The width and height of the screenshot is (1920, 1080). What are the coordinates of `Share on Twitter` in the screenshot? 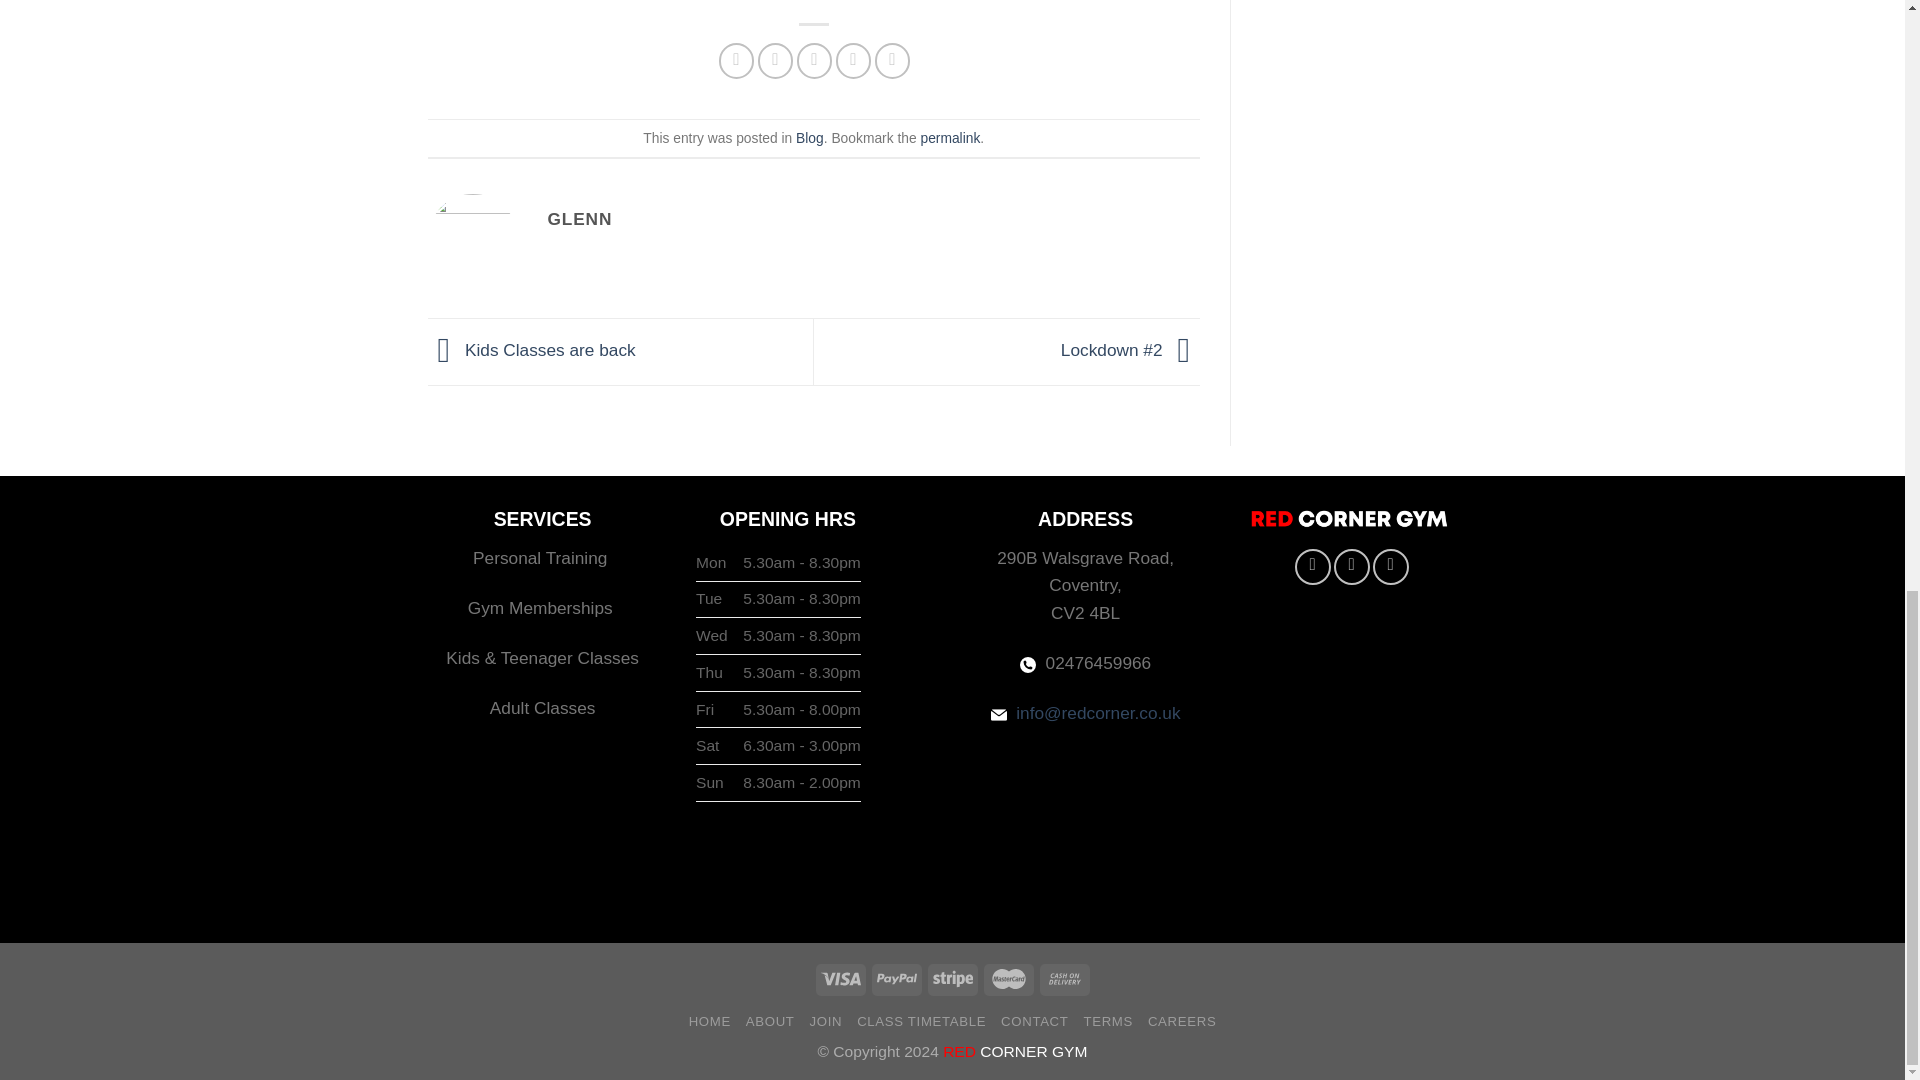 It's located at (776, 60).